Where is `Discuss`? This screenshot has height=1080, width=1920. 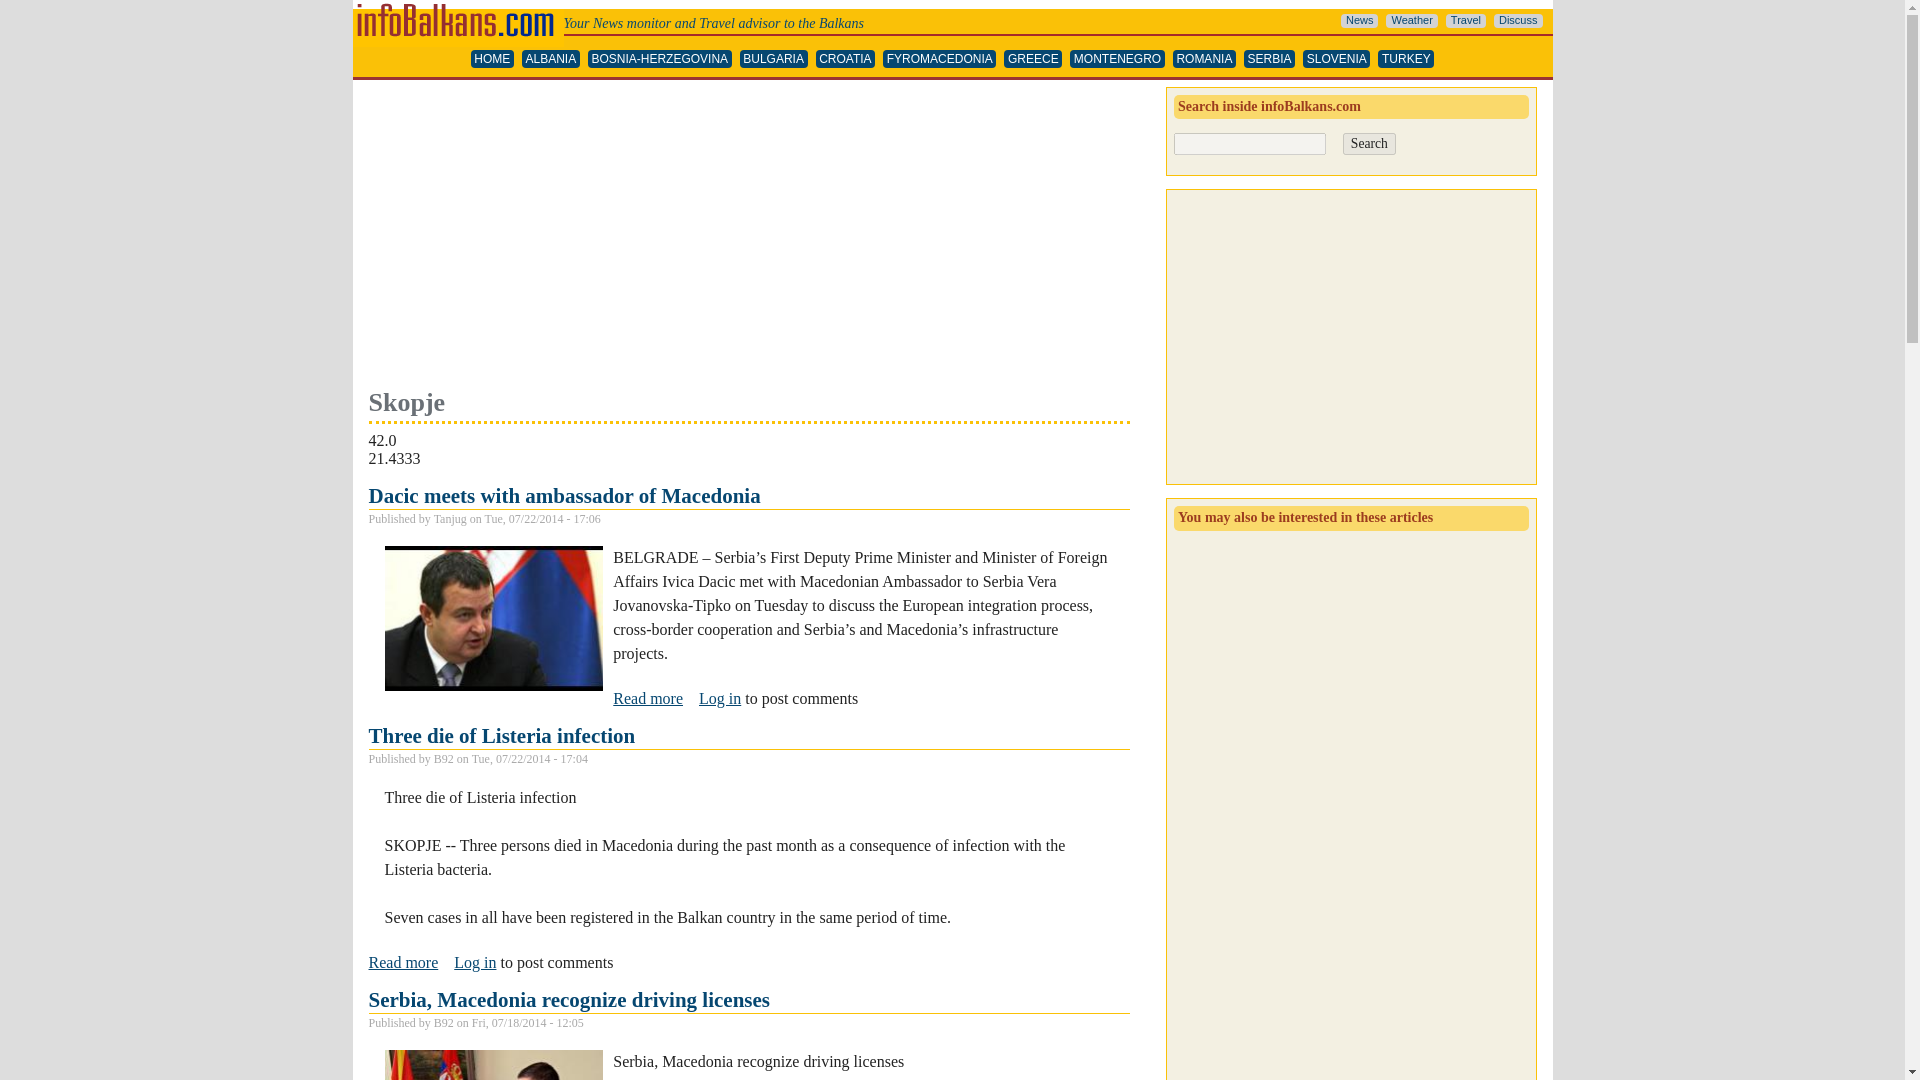
Discuss is located at coordinates (402, 962).